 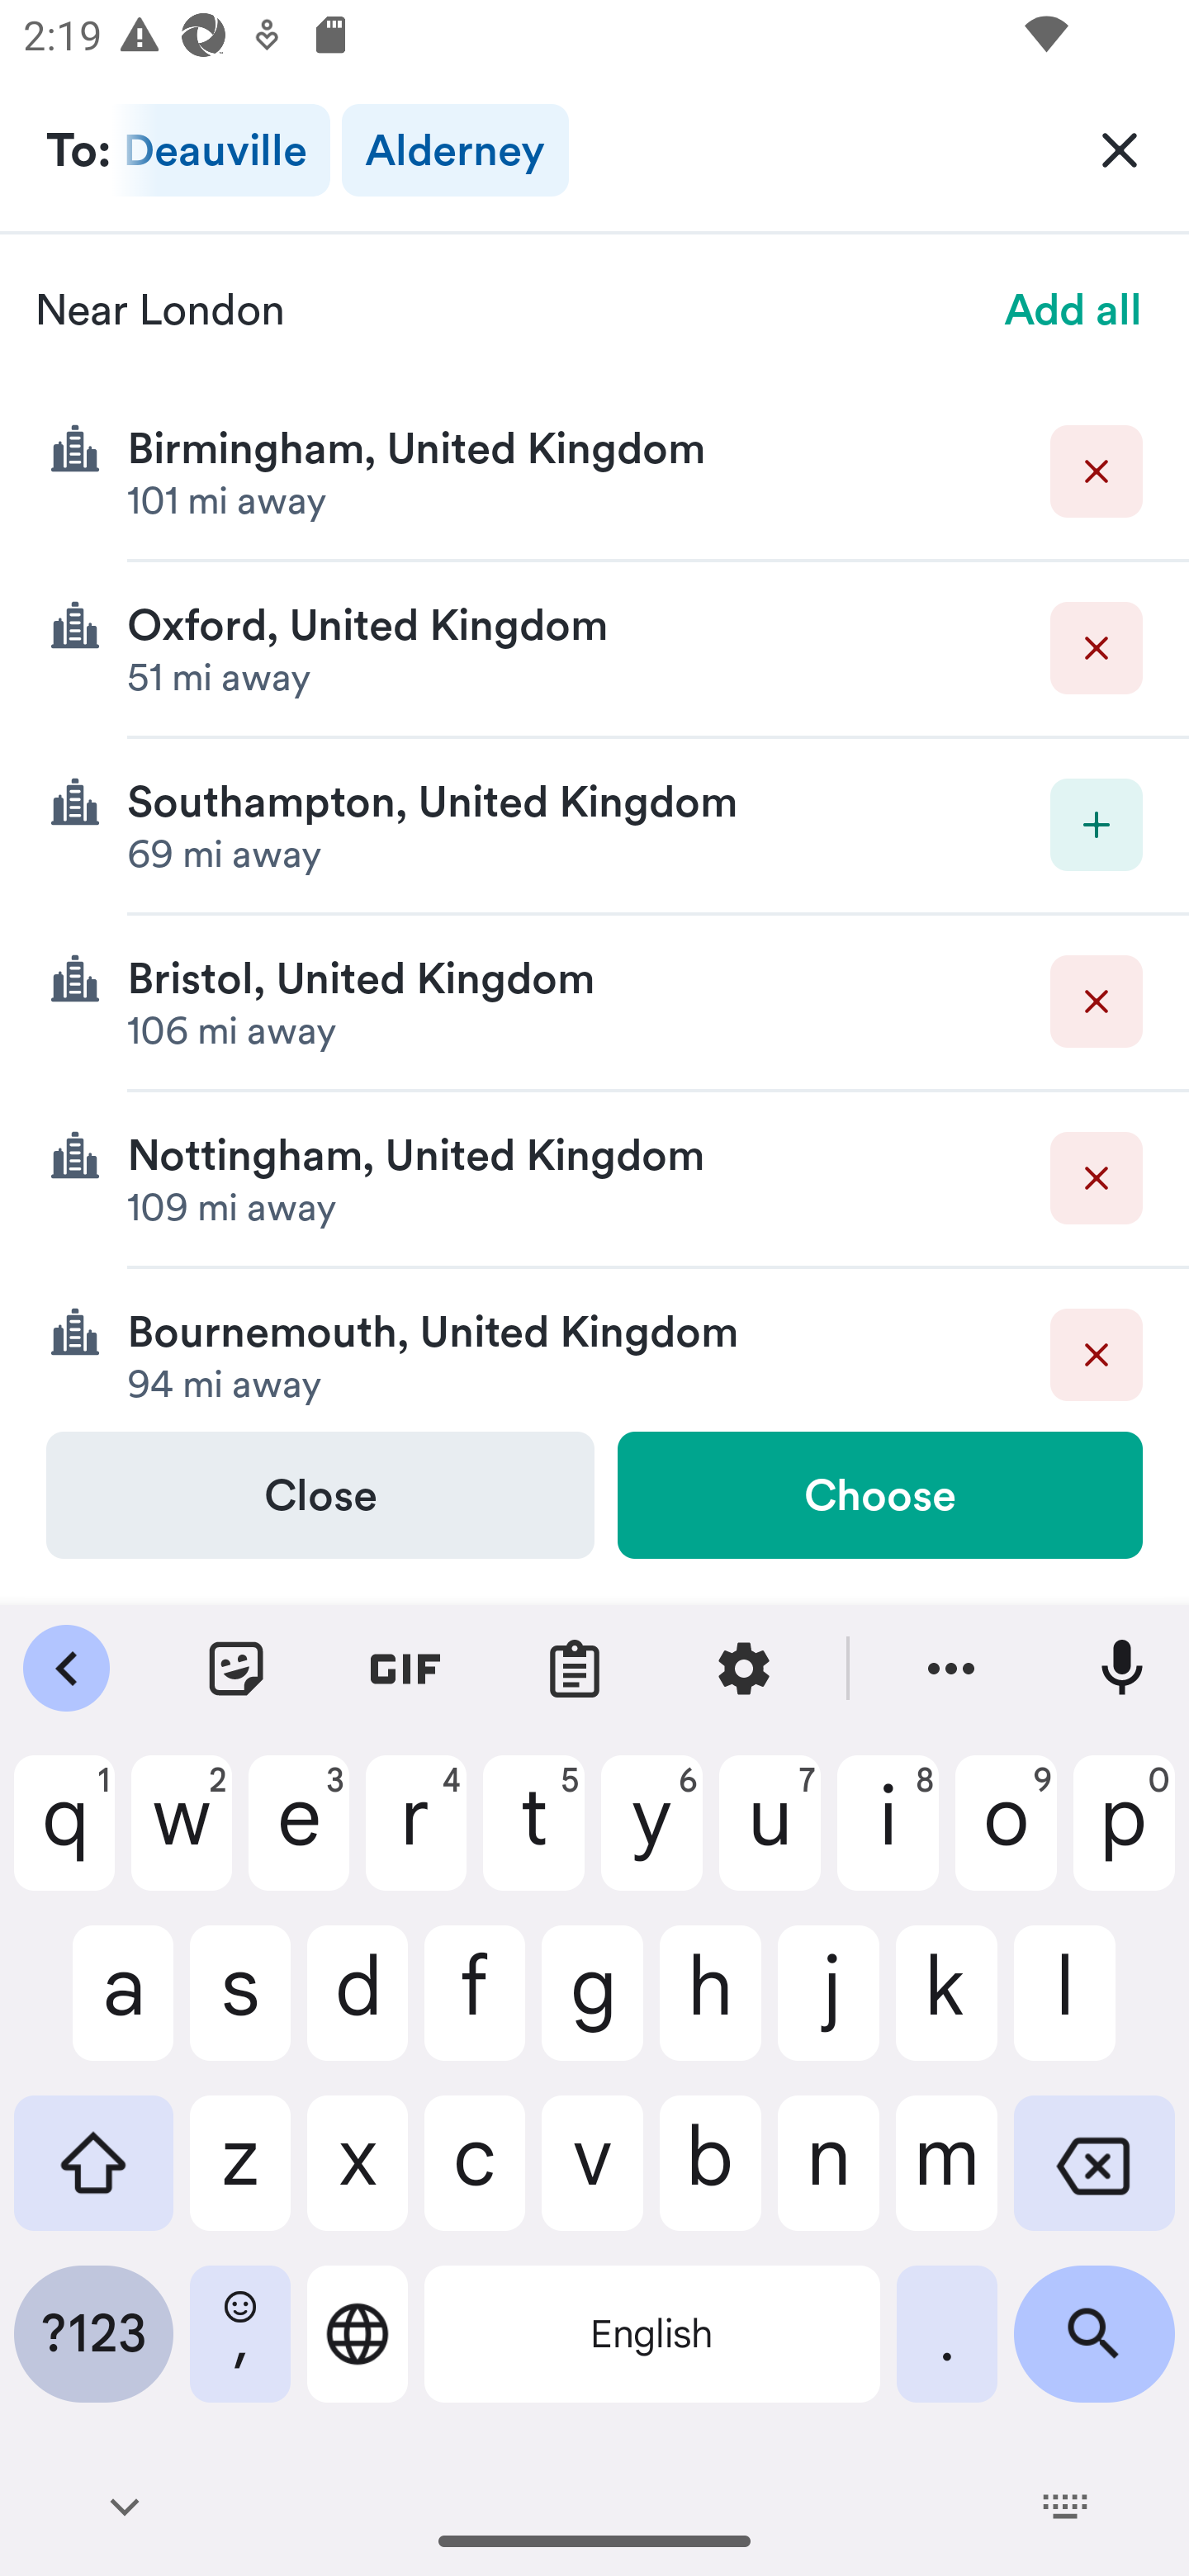 What do you see at coordinates (1097, 649) in the screenshot?
I see `Delete` at bounding box center [1097, 649].